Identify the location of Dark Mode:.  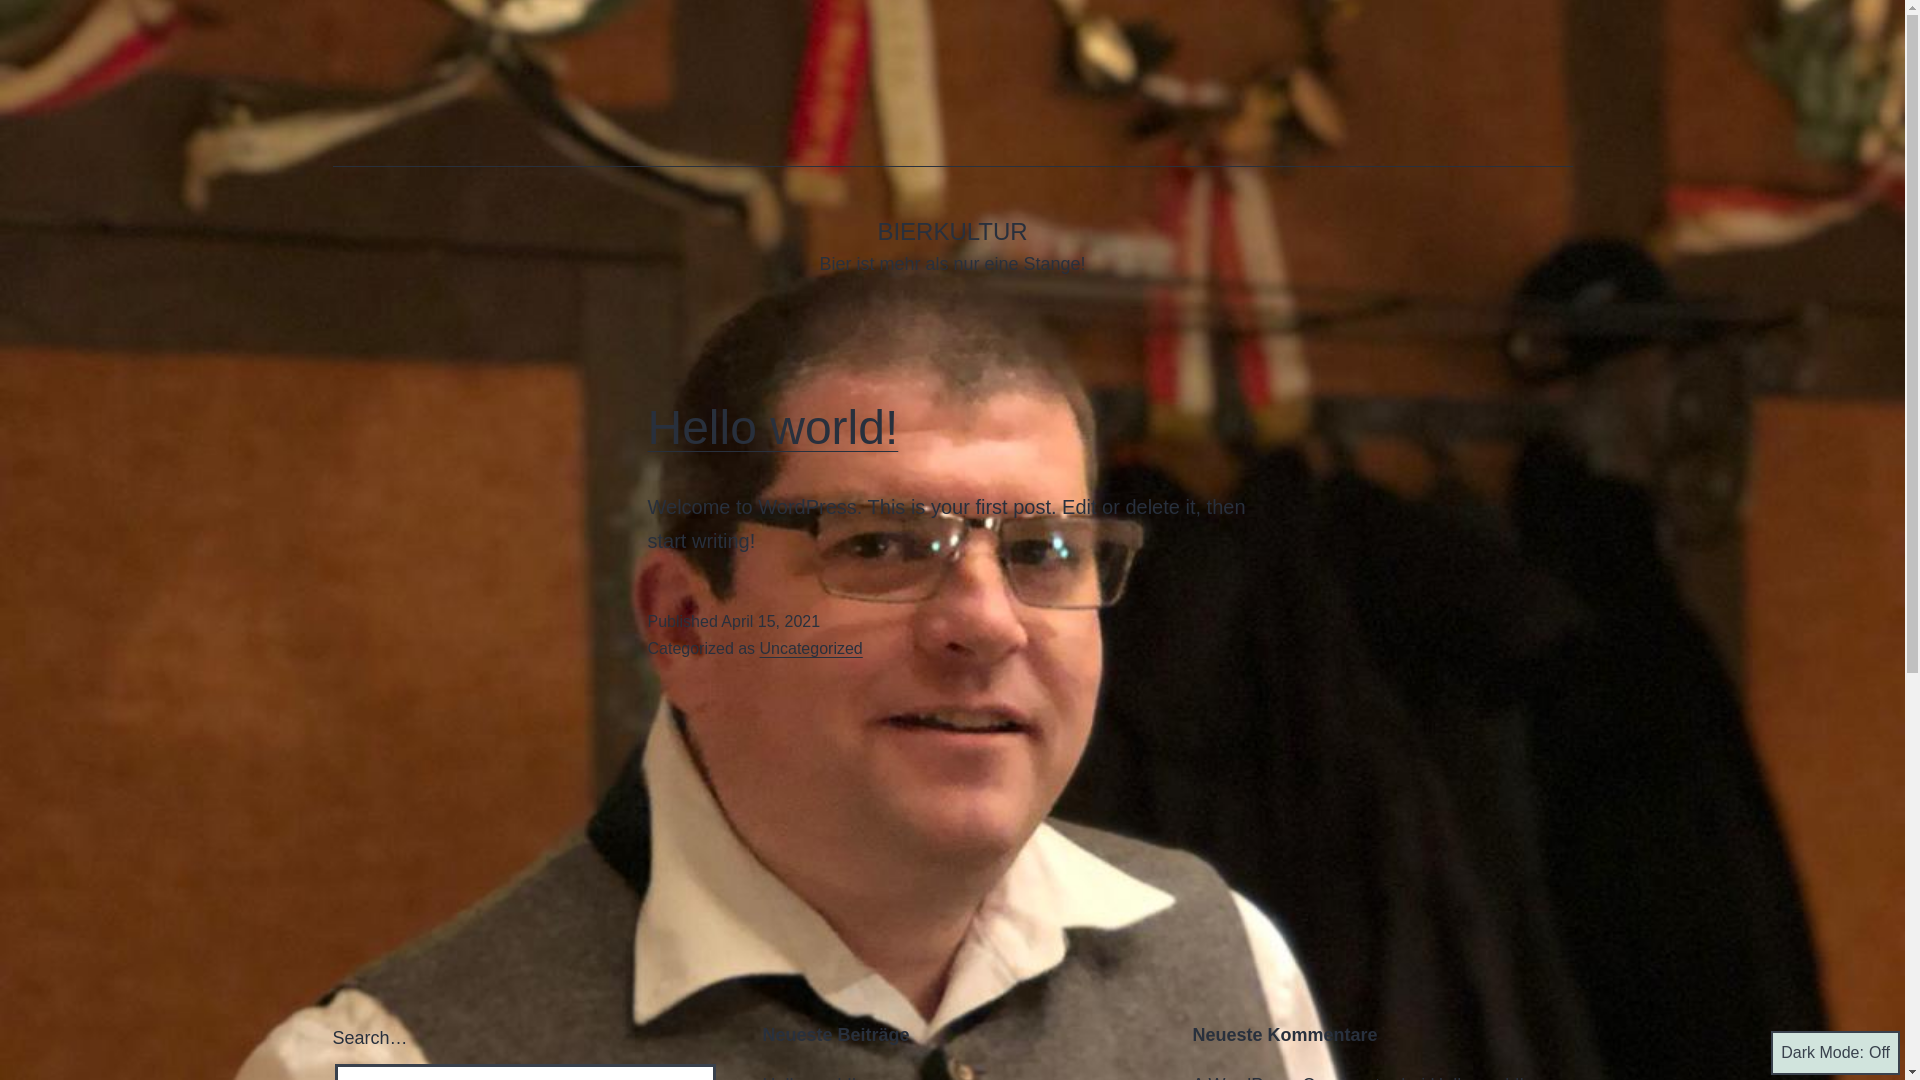
(1836, 1053).